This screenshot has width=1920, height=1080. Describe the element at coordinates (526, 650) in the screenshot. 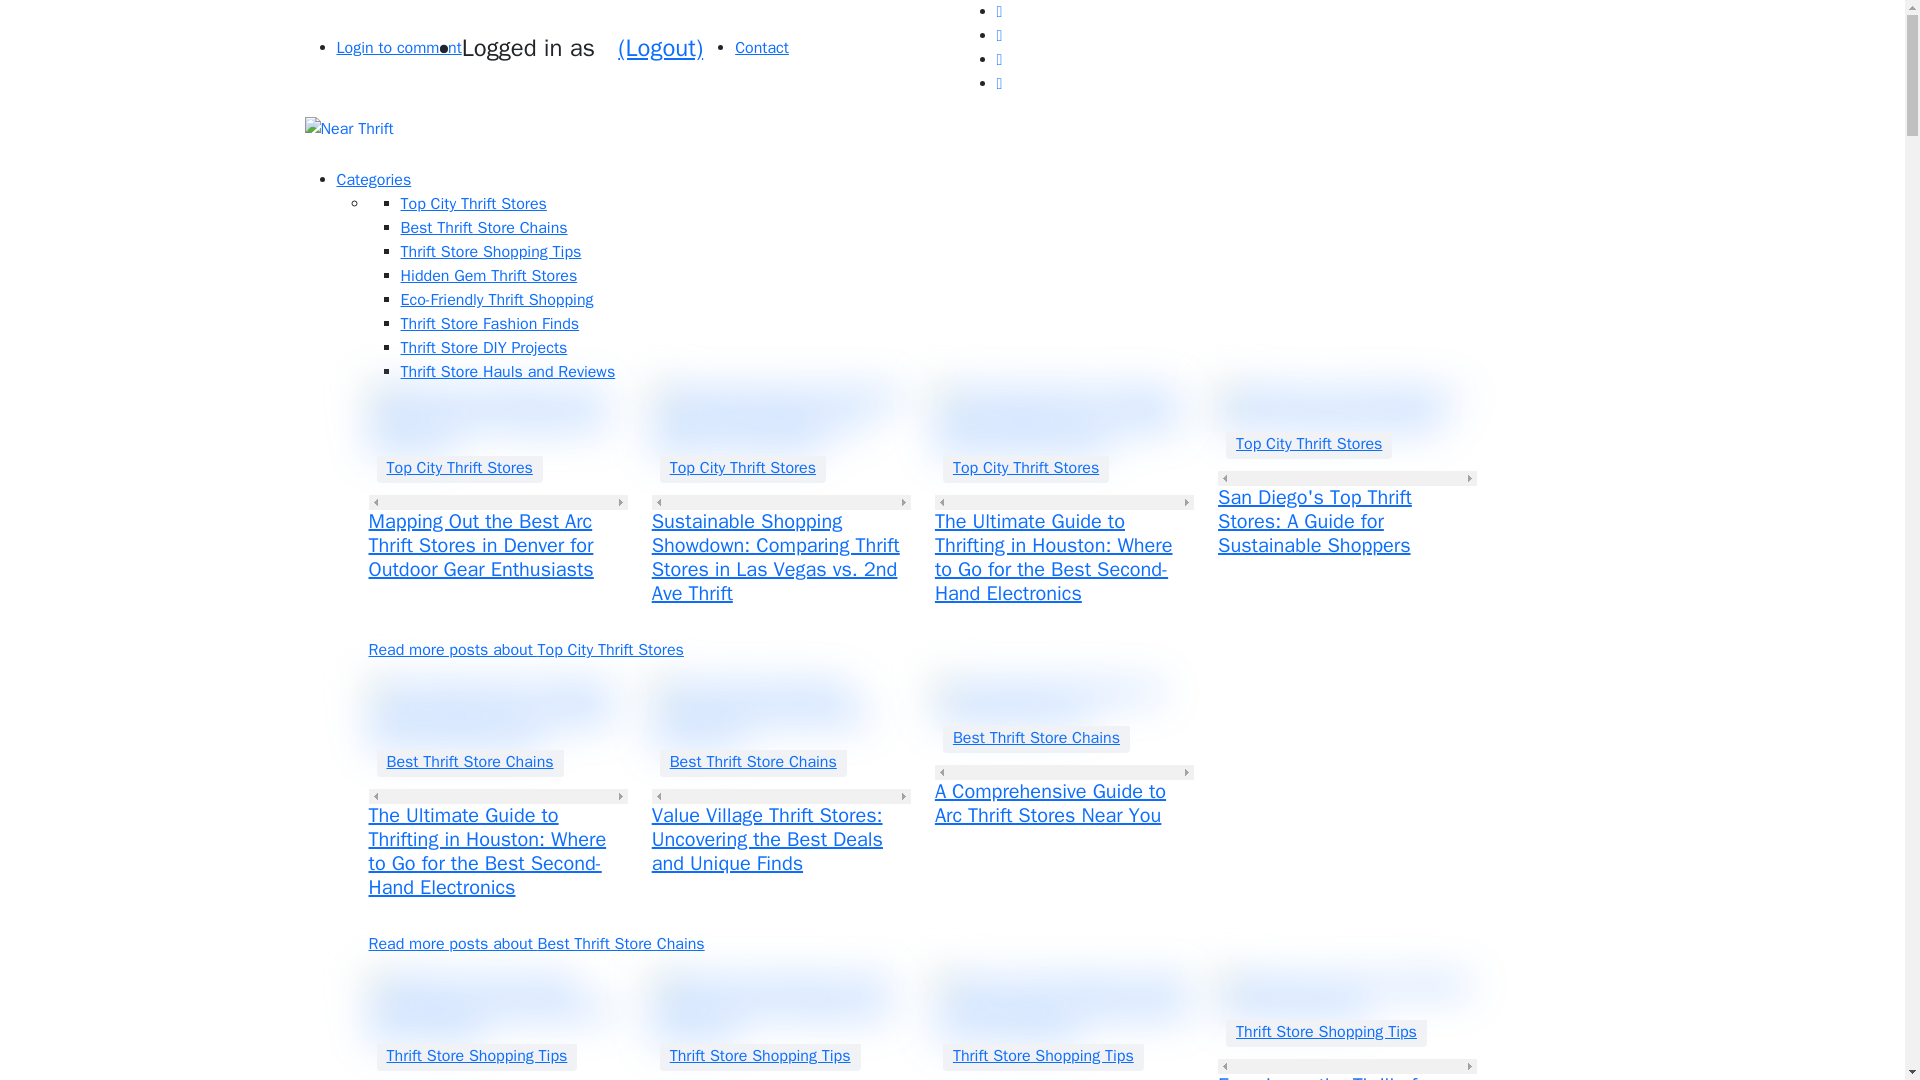

I see `Read more posts about Top City Thrift Stores` at that location.